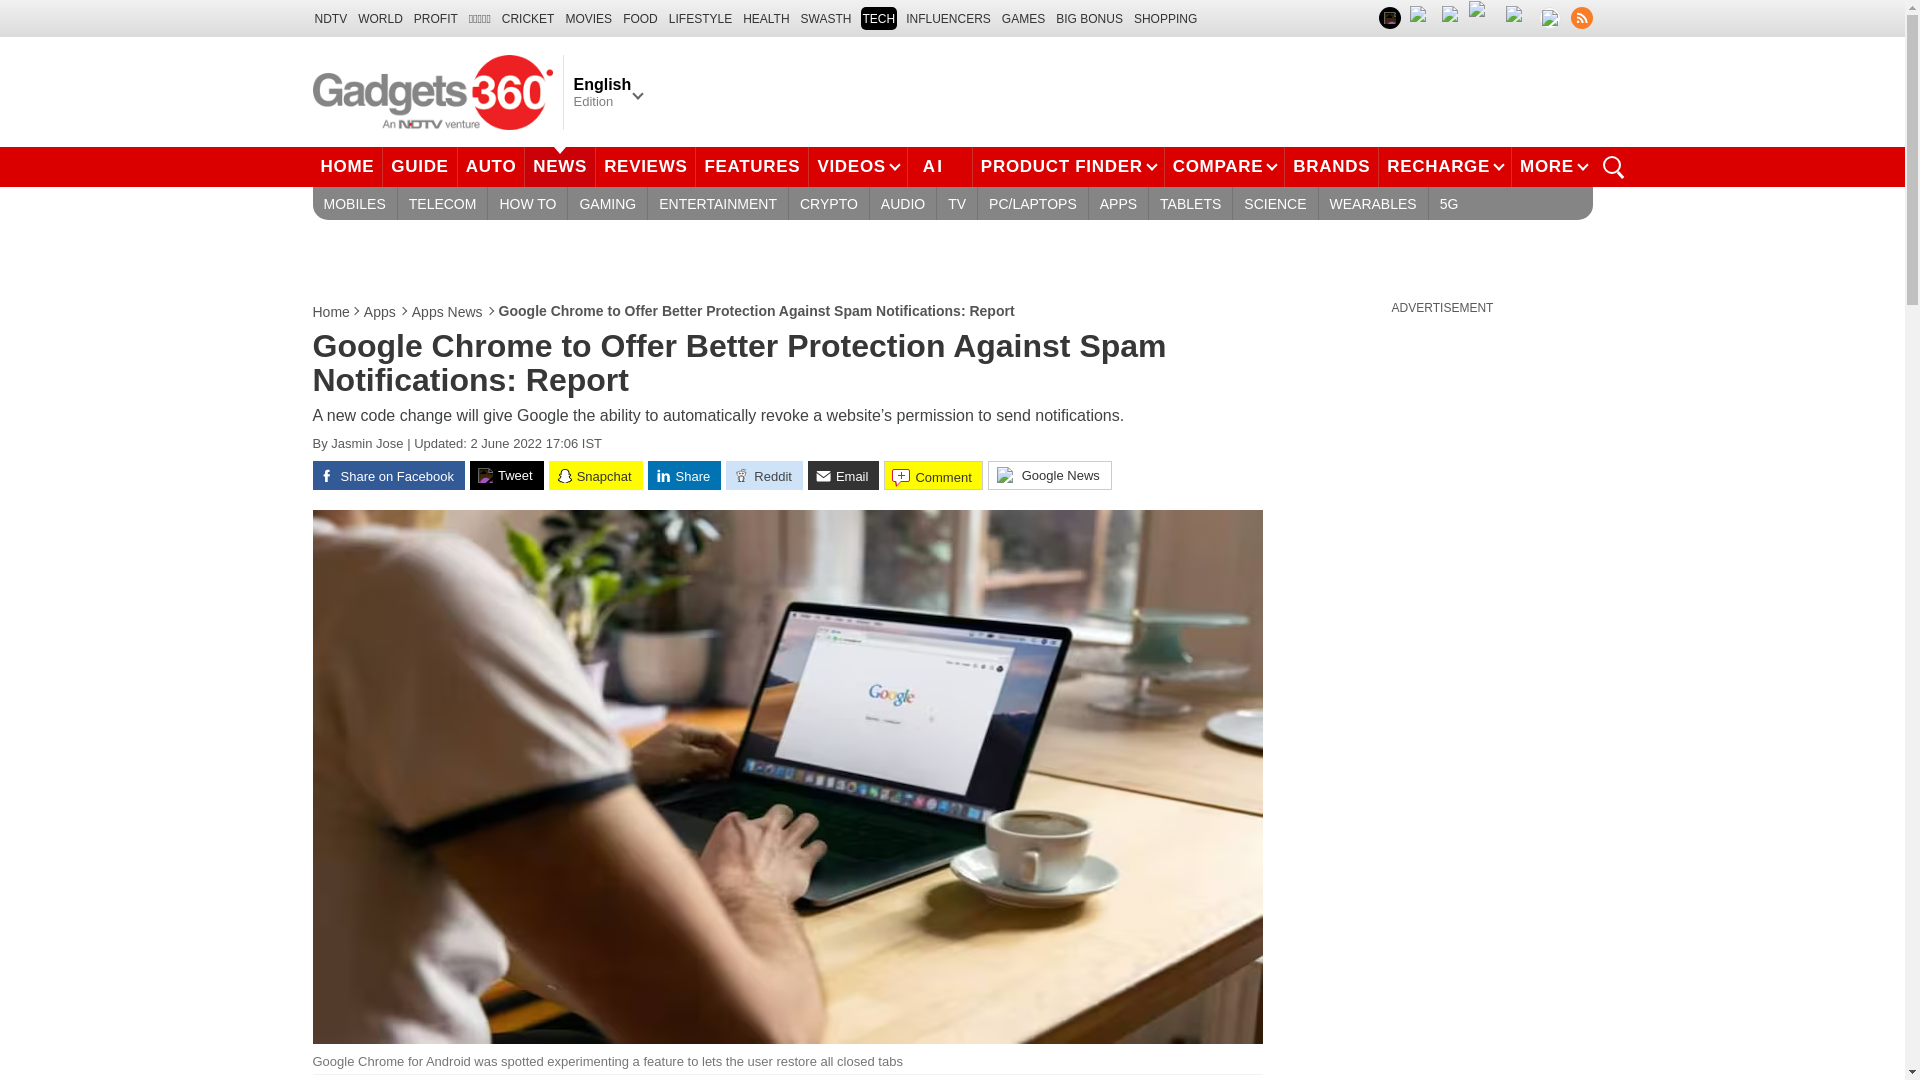  Describe the element at coordinates (640, 18) in the screenshot. I see `FOOD` at that location.